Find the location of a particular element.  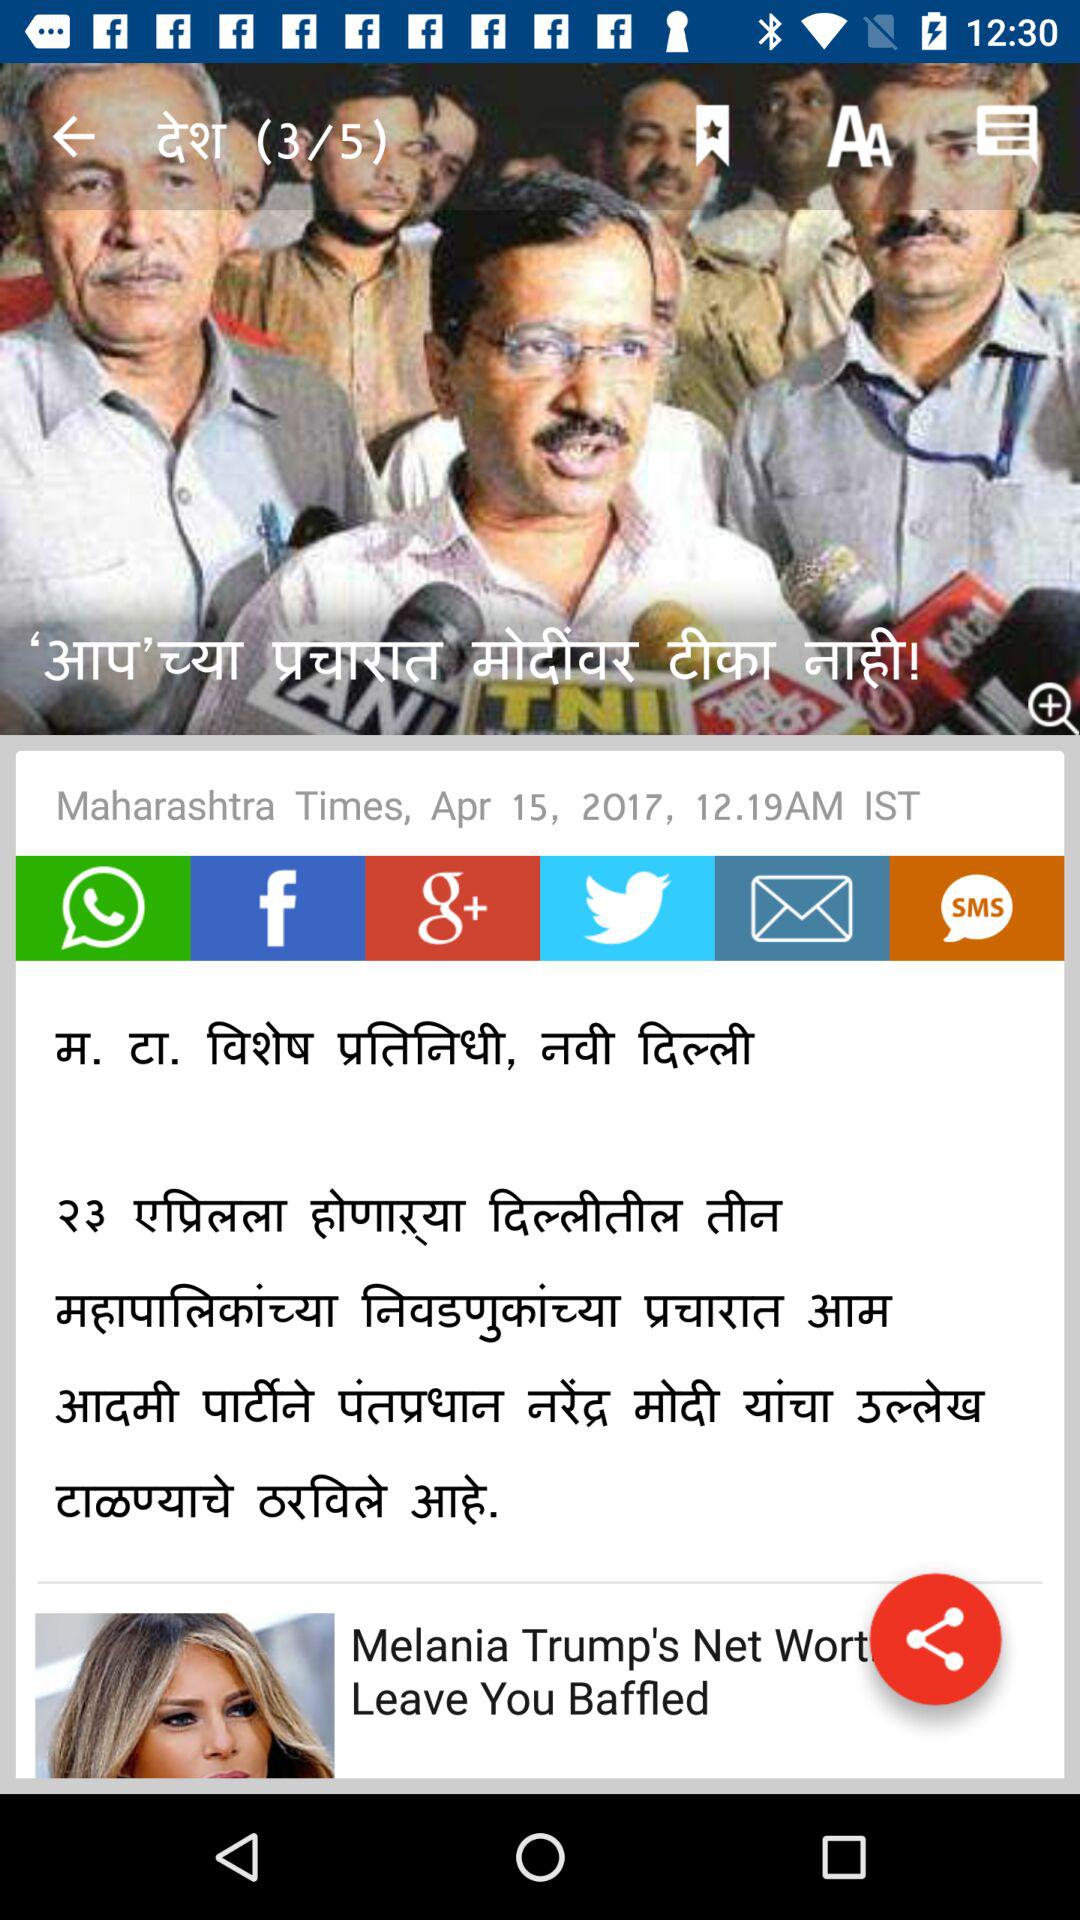

marathi news maharashtra times is located at coordinates (278, 908).